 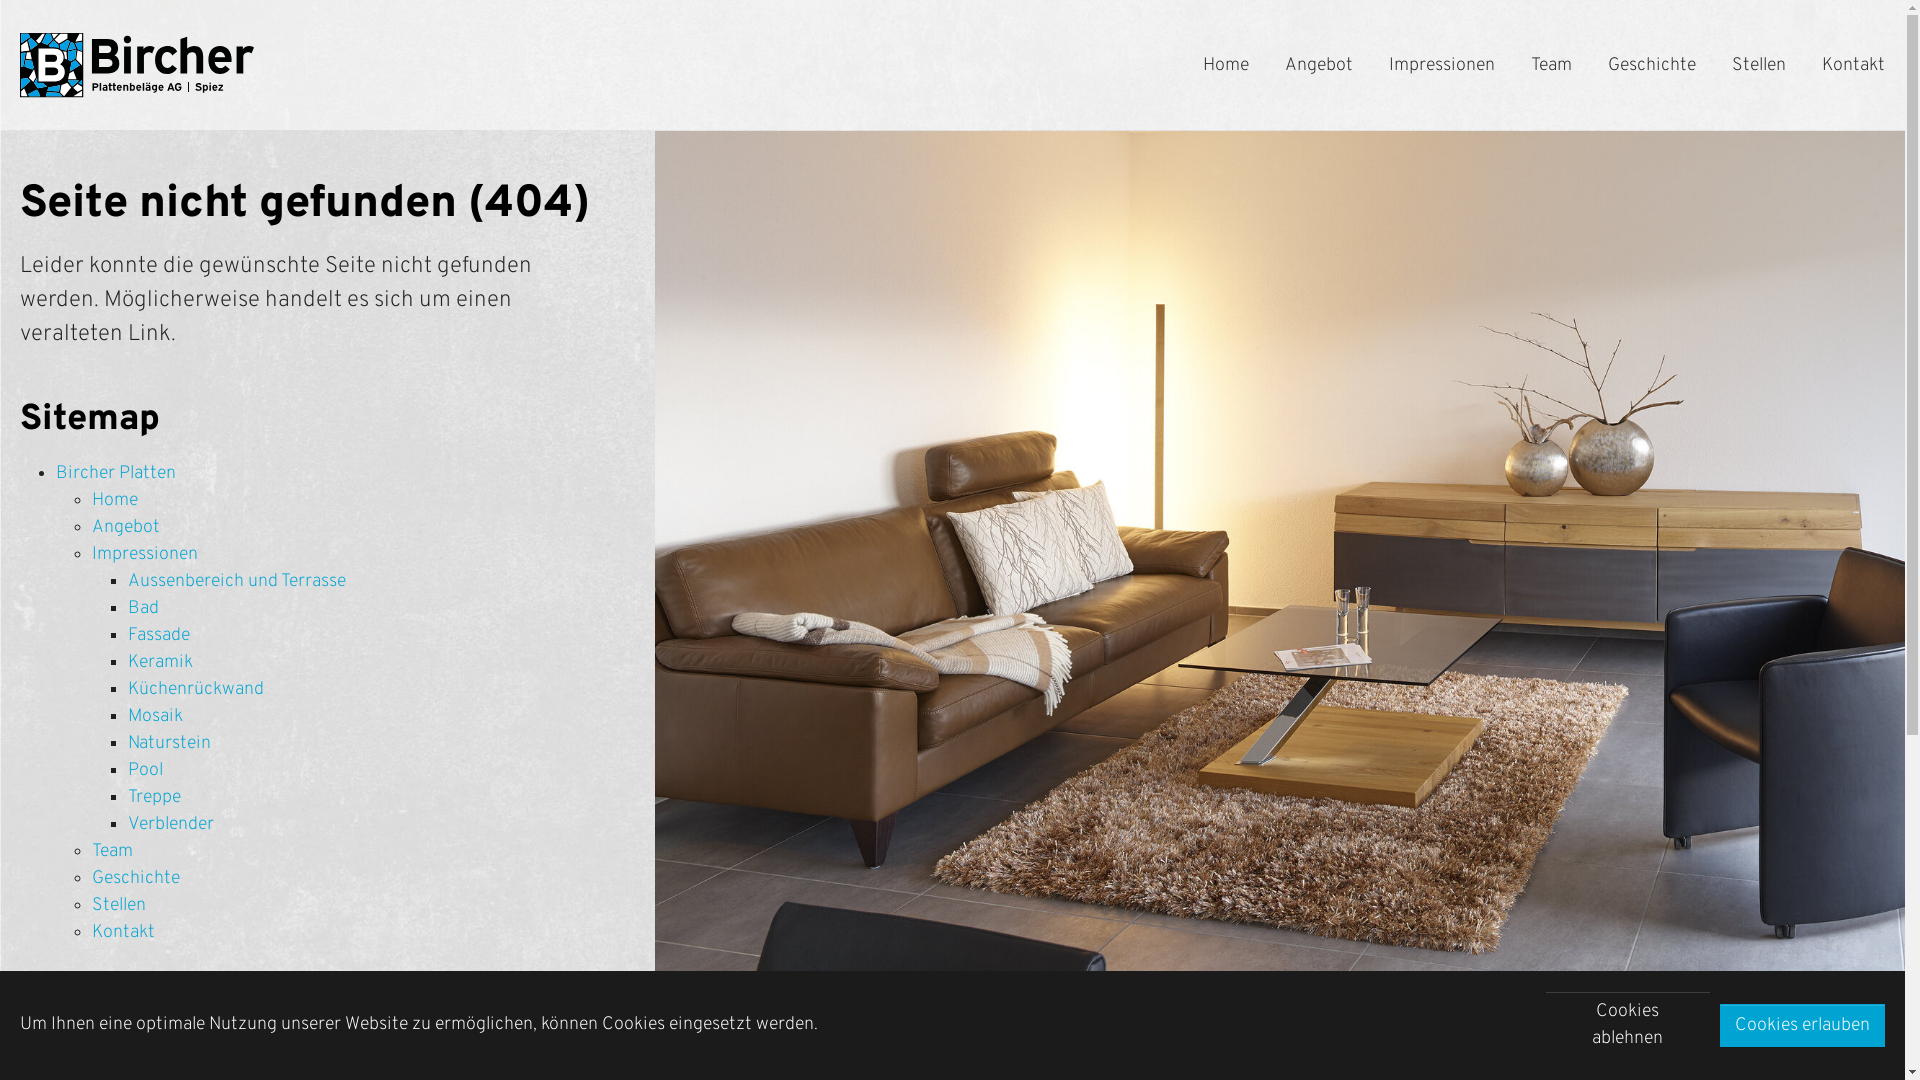 What do you see at coordinates (1319, 64) in the screenshot?
I see `Angebot` at bounding box center [1319, 64].